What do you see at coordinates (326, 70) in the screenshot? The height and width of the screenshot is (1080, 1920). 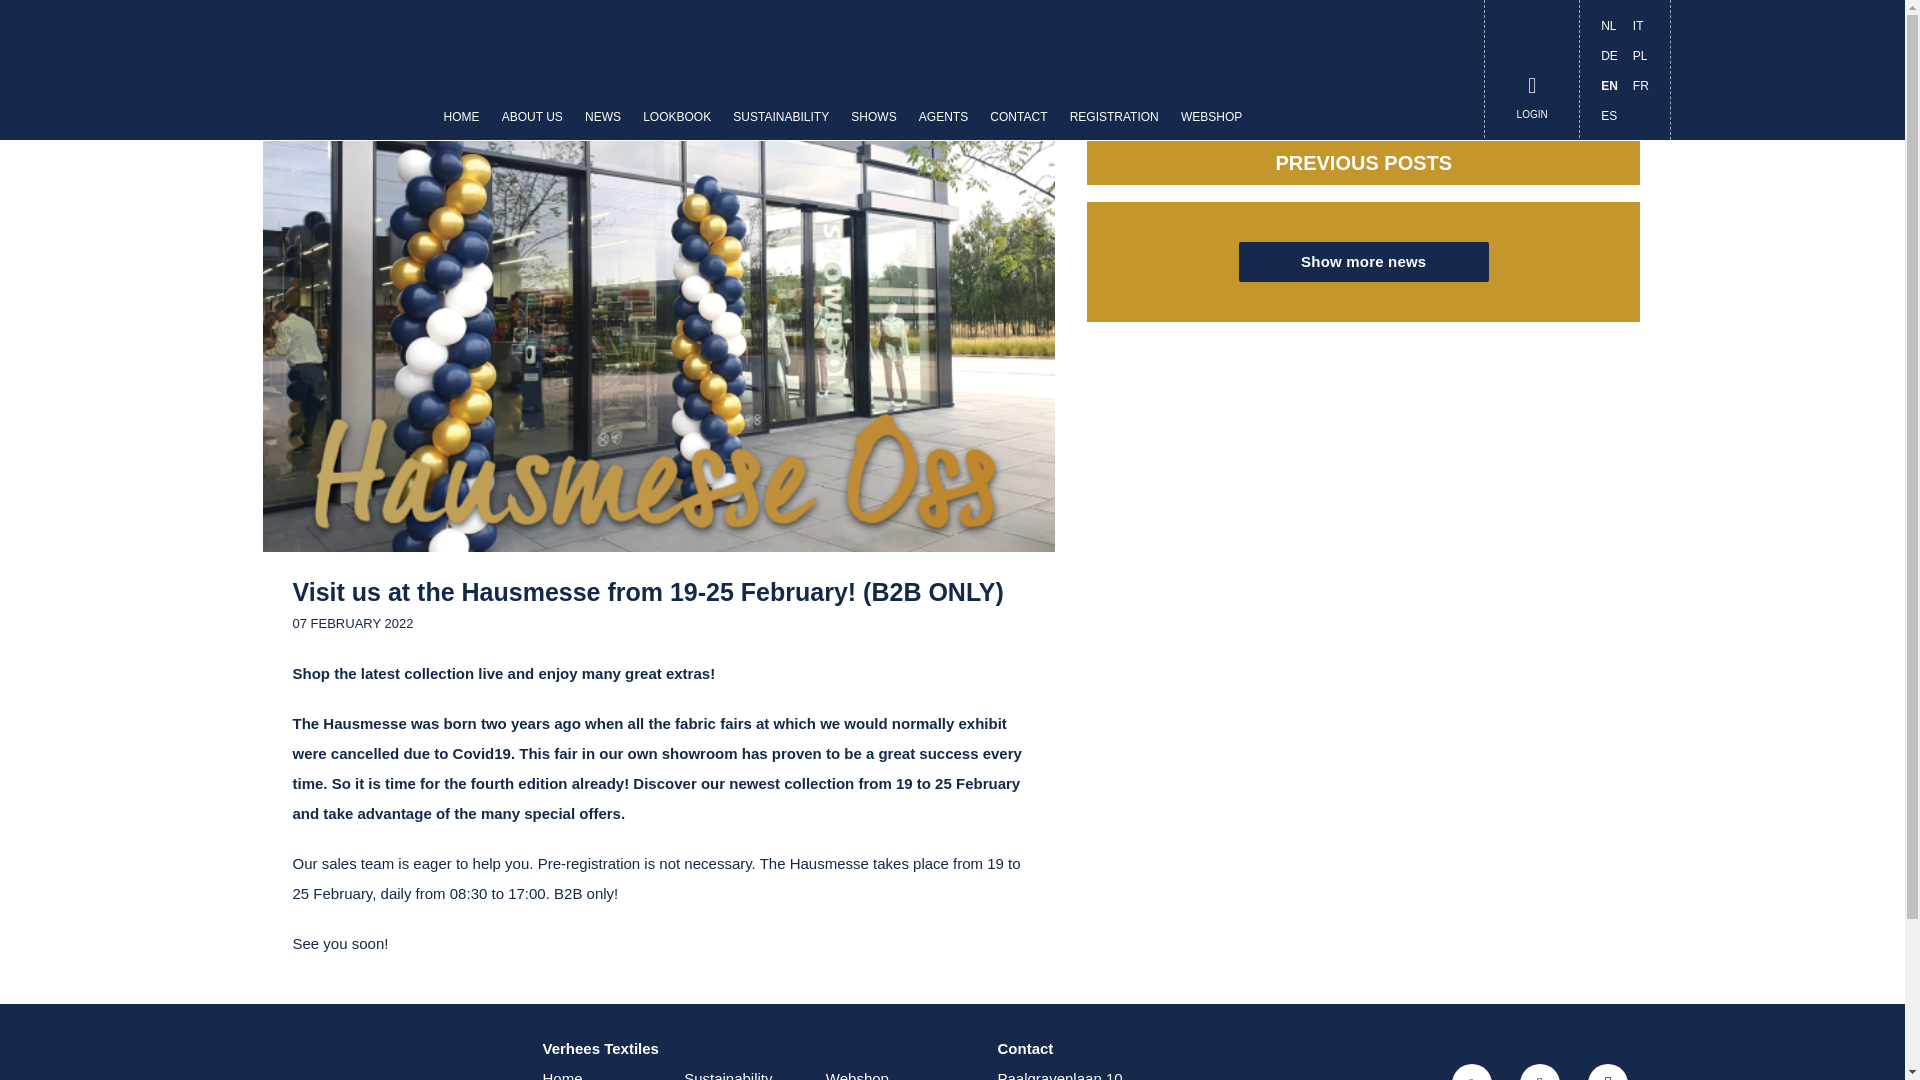 I see `Verhees Textiles` at bounding box center [326, 70].